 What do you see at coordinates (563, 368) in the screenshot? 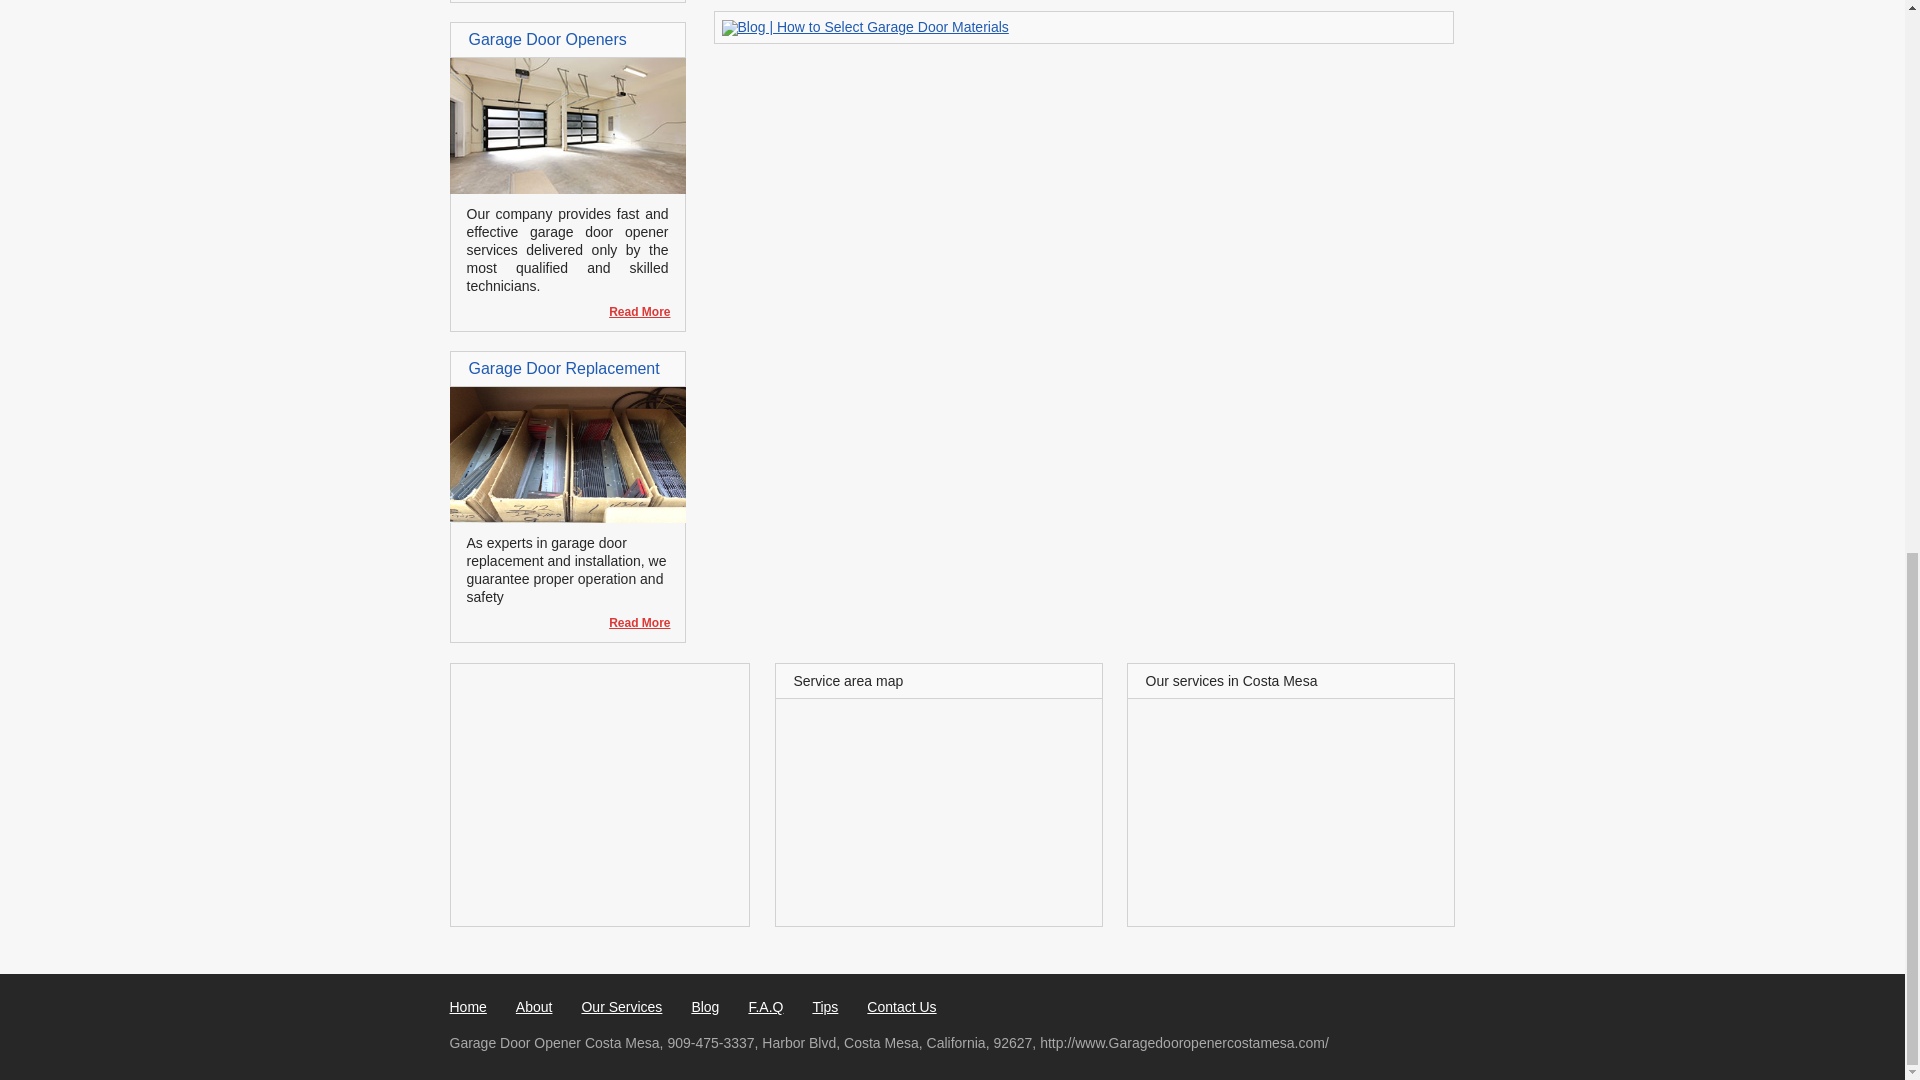
I see `Garage Door Replacement` at bounding box center [563, 368].